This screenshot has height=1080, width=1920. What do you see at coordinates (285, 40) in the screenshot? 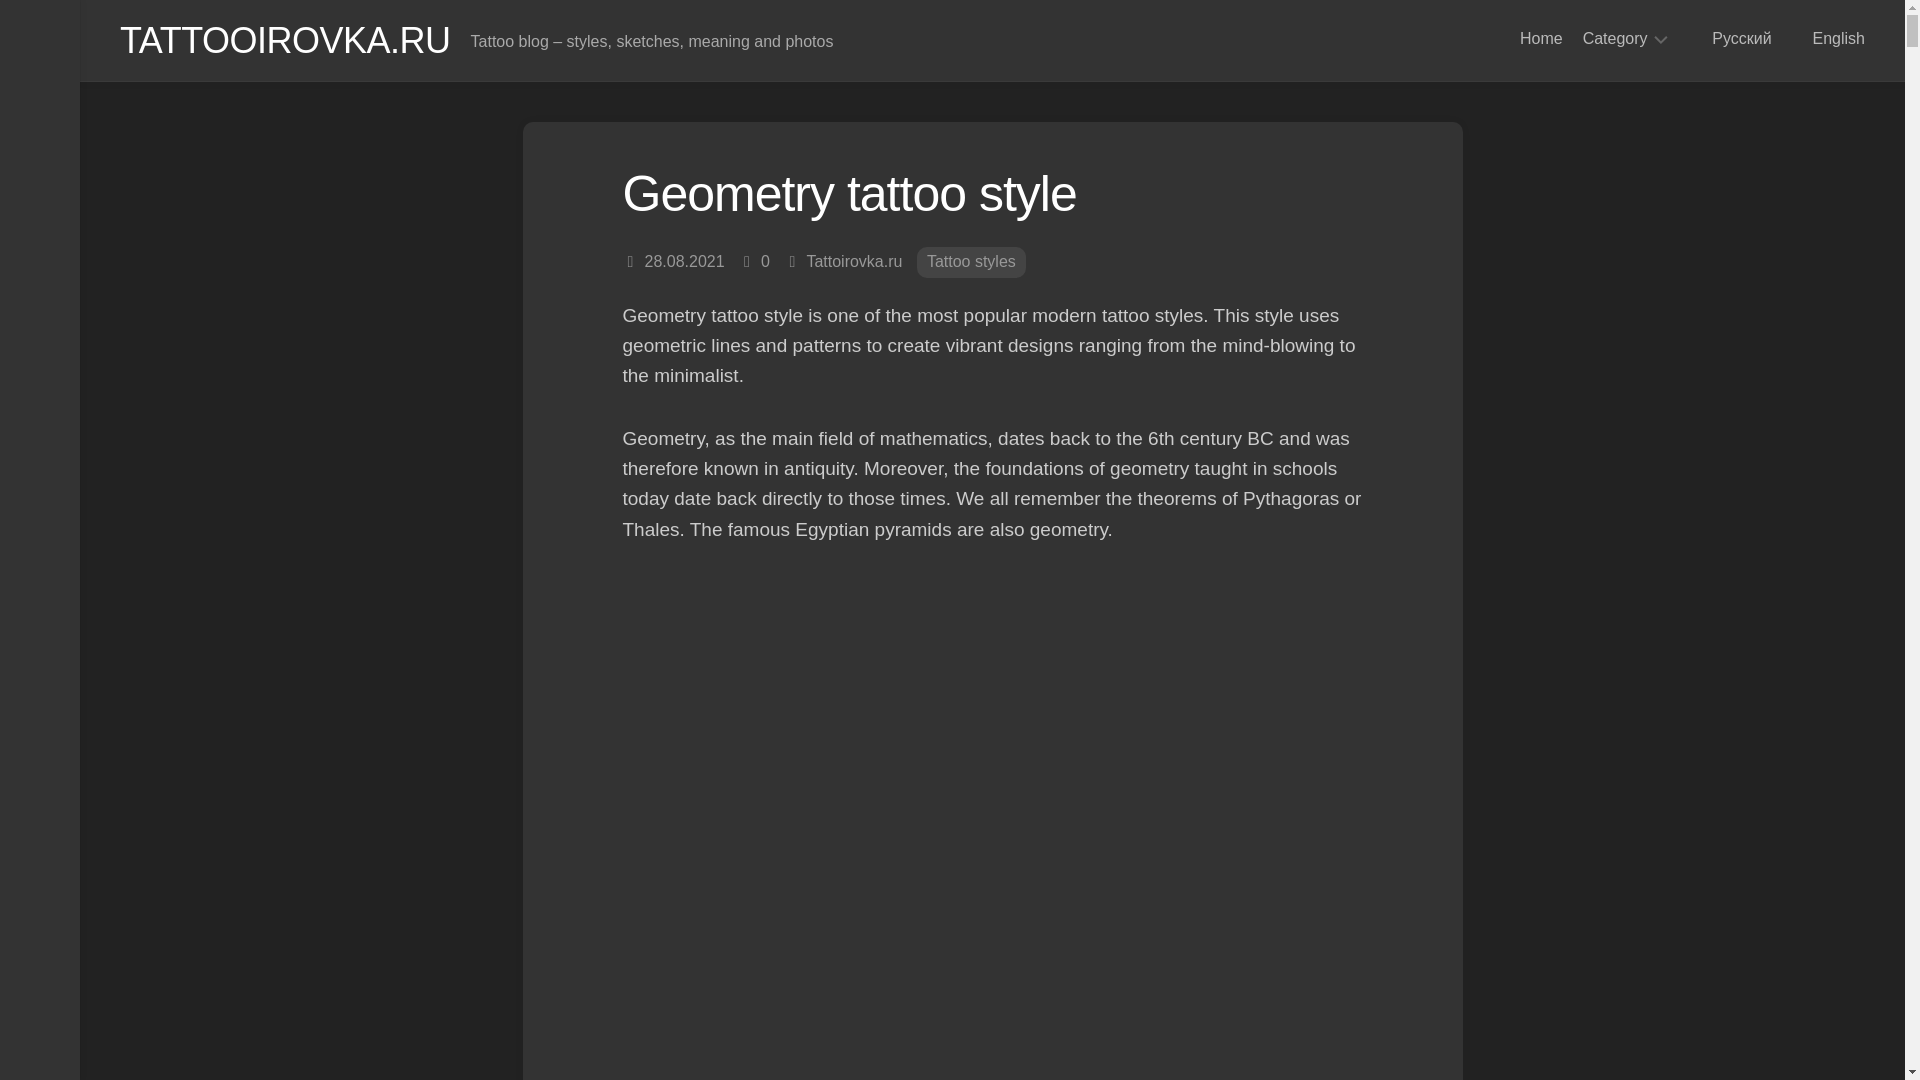
I see `TATTOOIROVKA.RU` at bounding box center [285, 40].